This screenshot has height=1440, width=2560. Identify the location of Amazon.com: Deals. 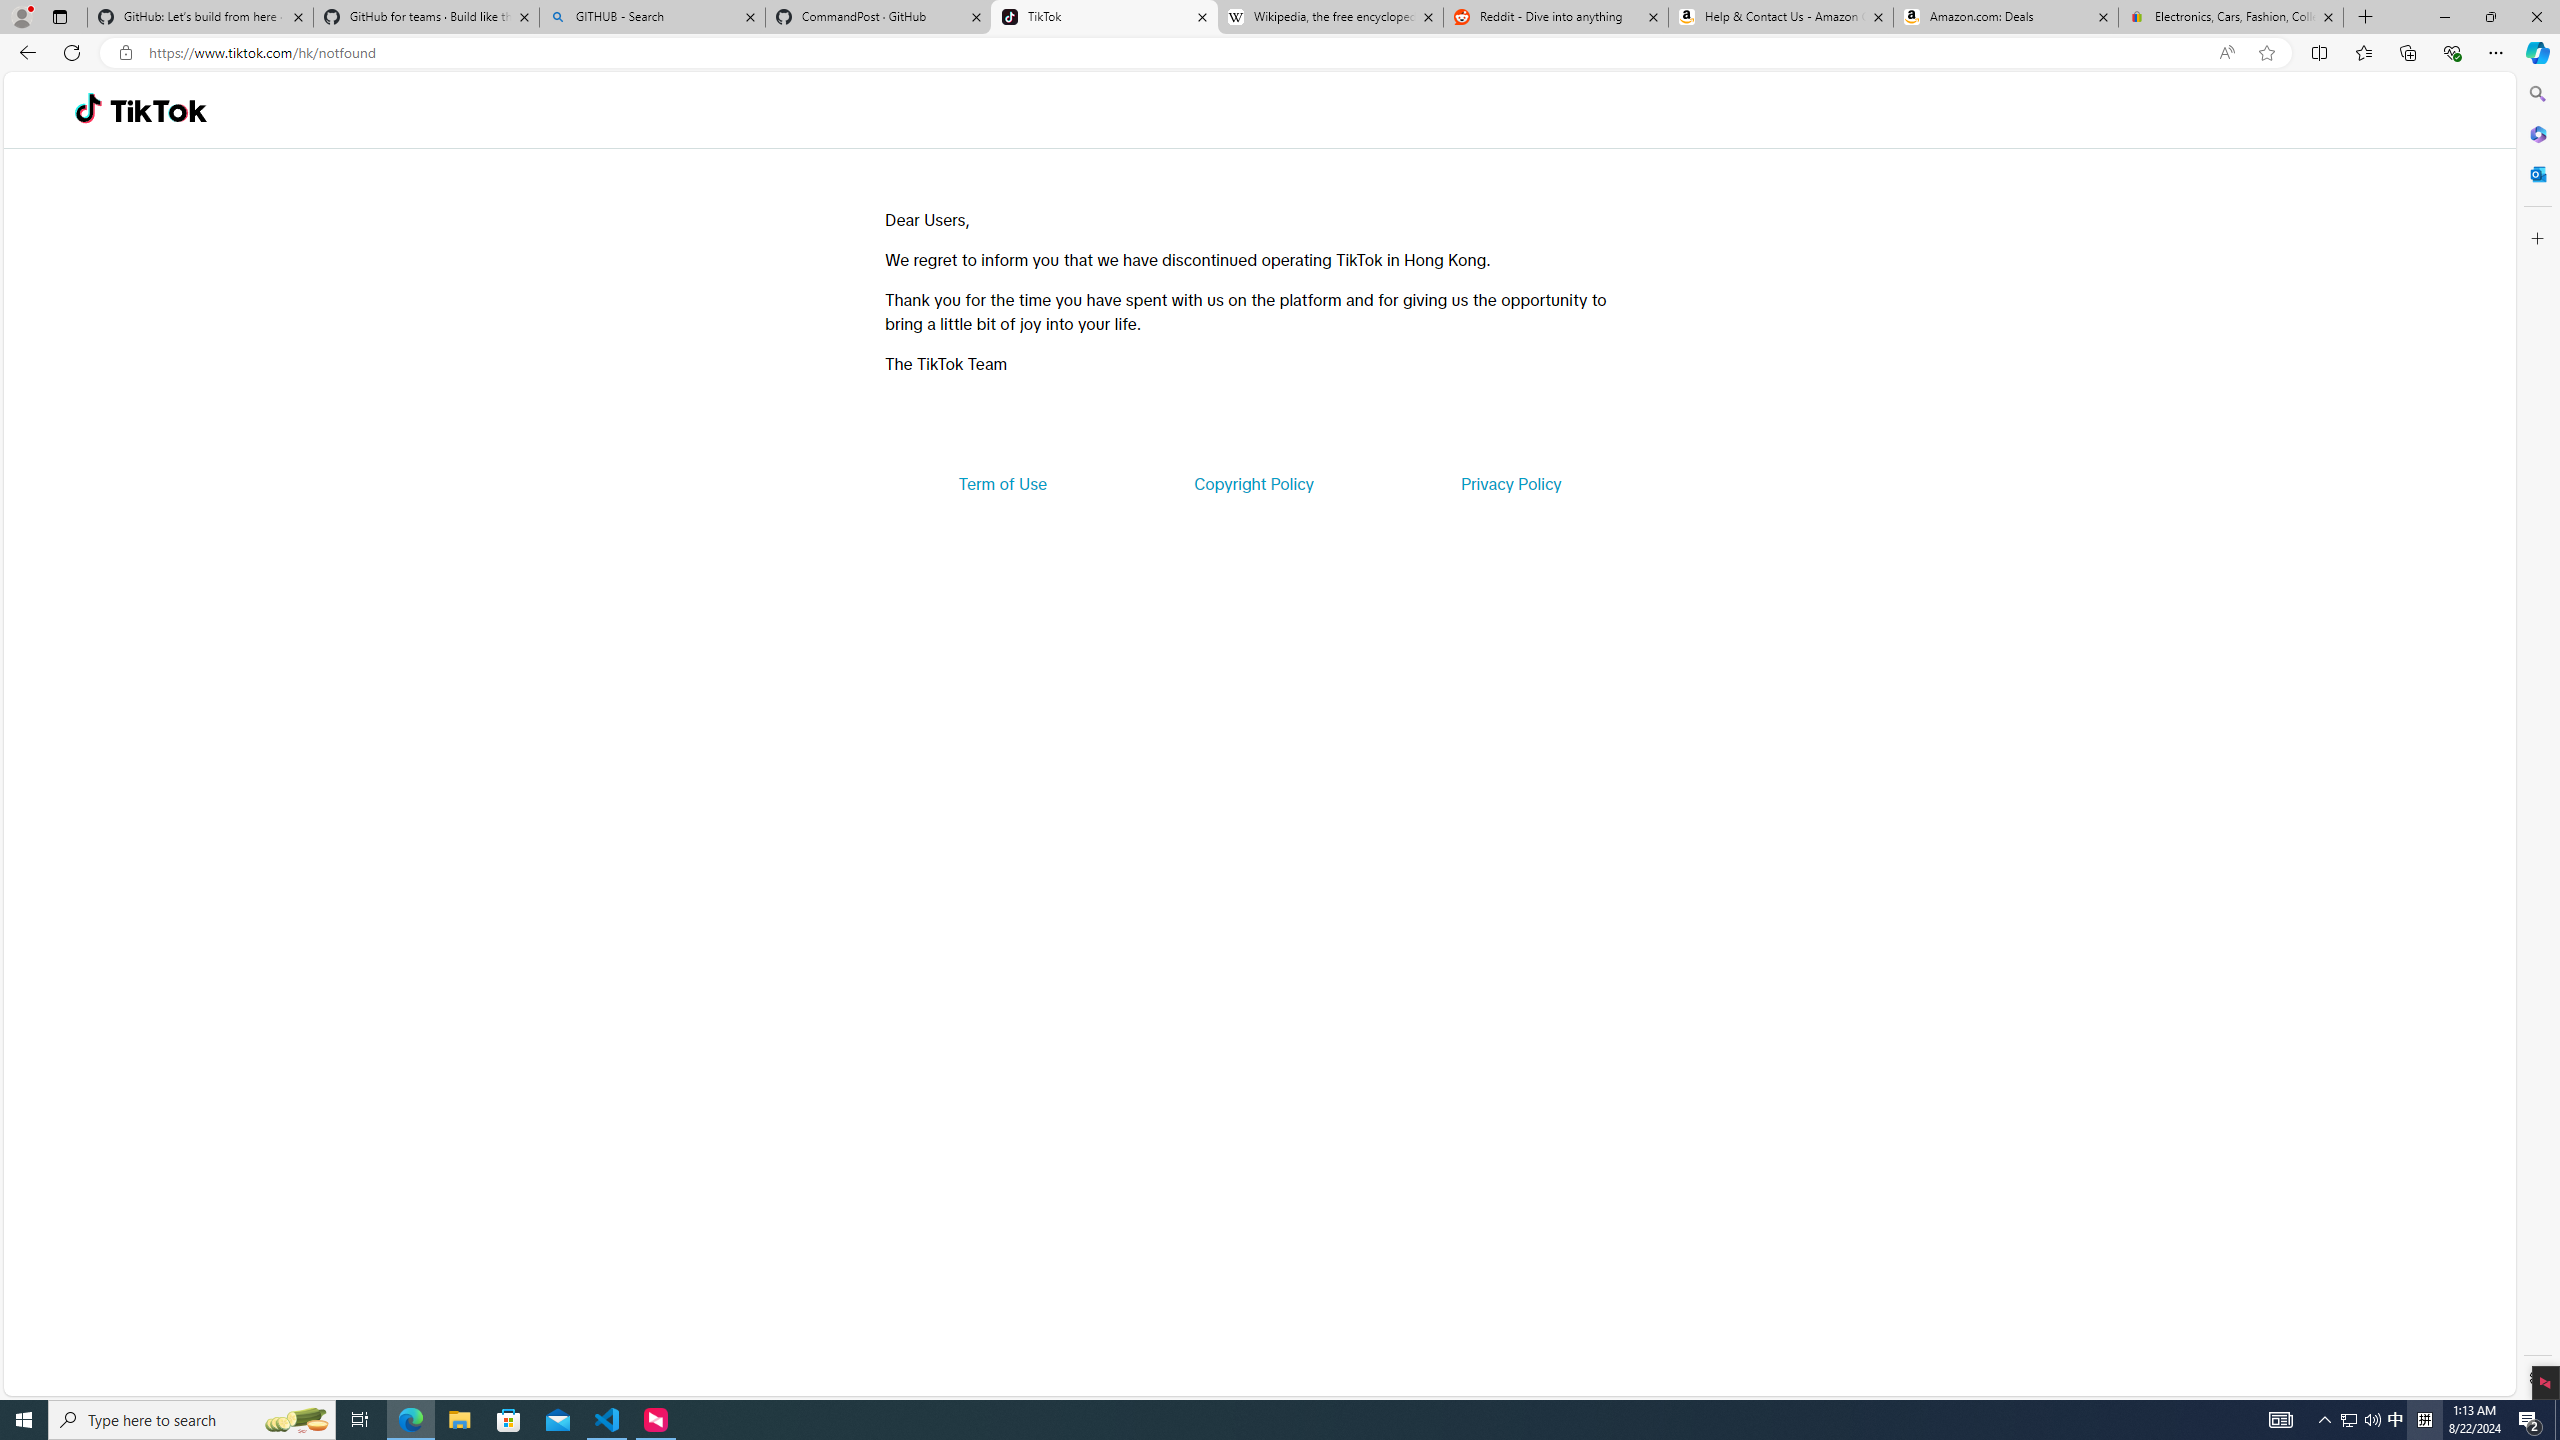
(2006, 17).